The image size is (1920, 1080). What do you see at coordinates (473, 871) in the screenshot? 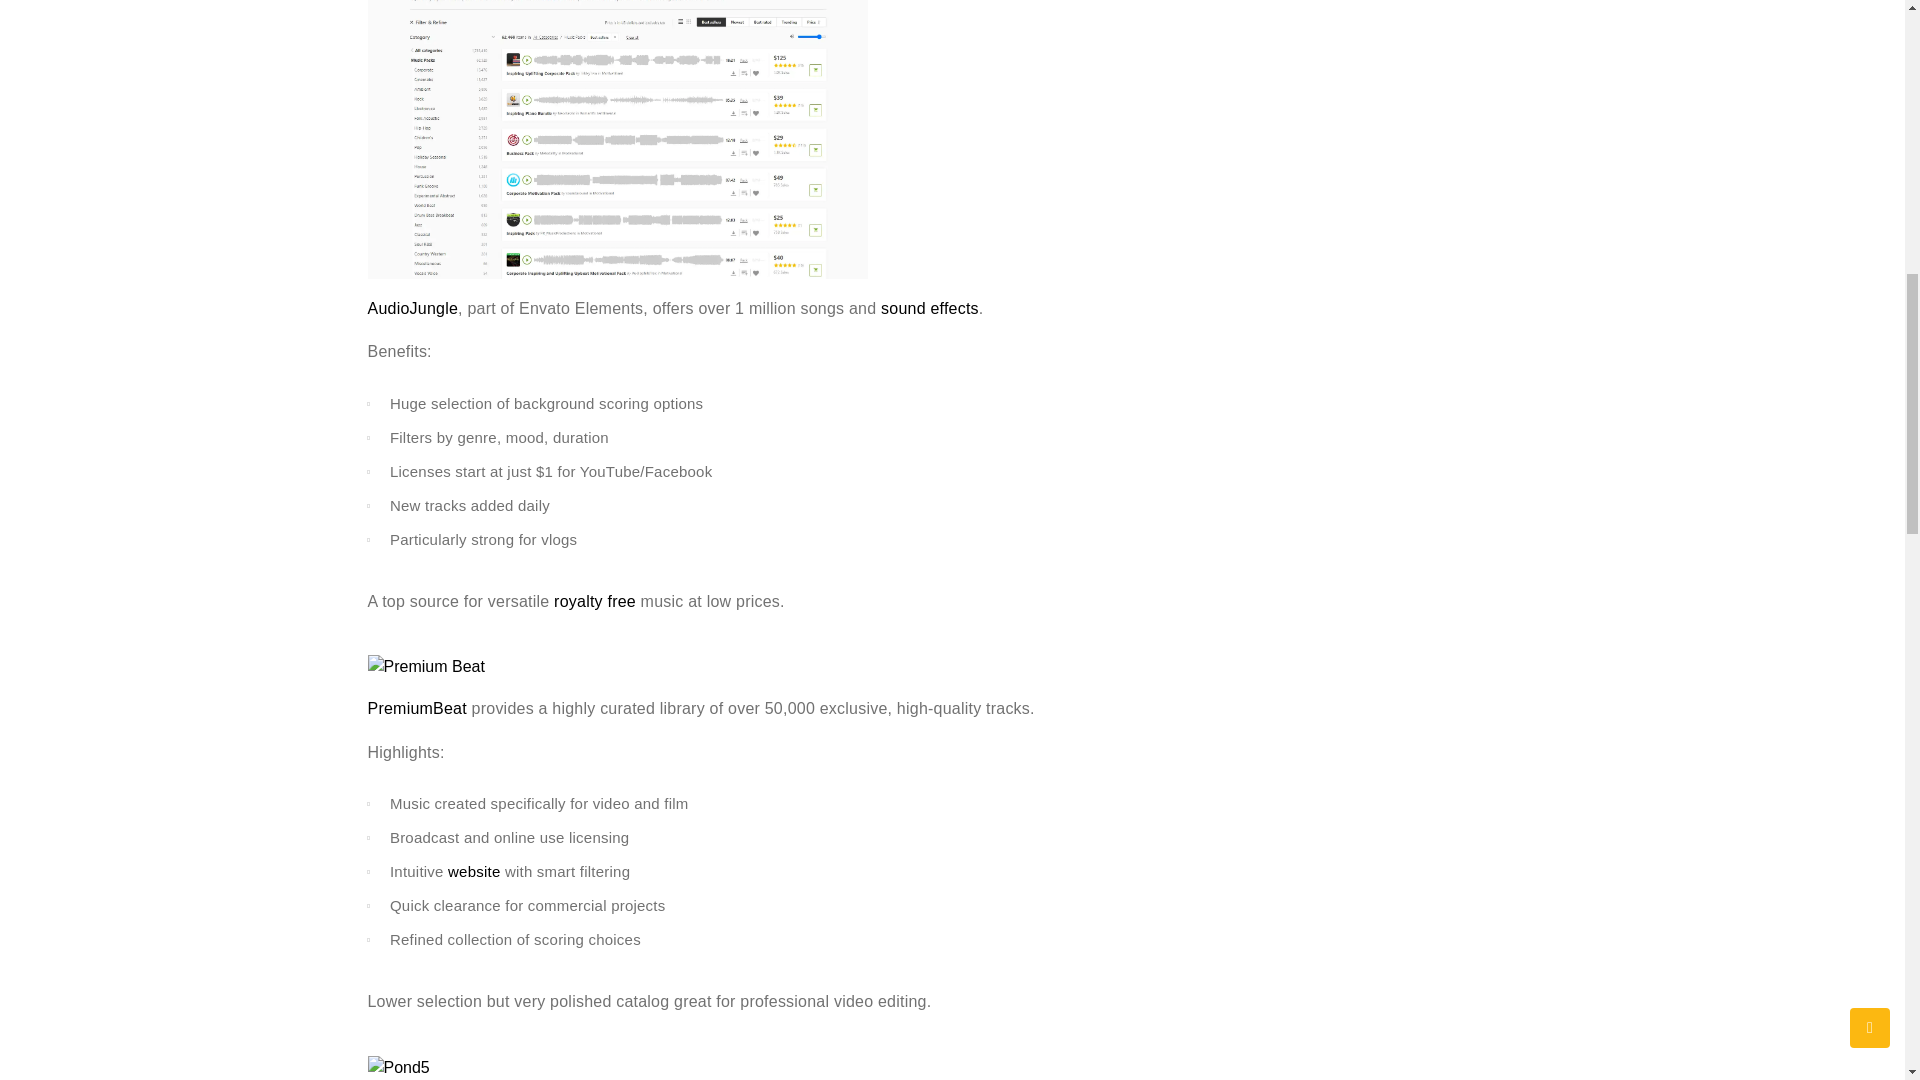
I see `website` at bounding box center [473, 871].